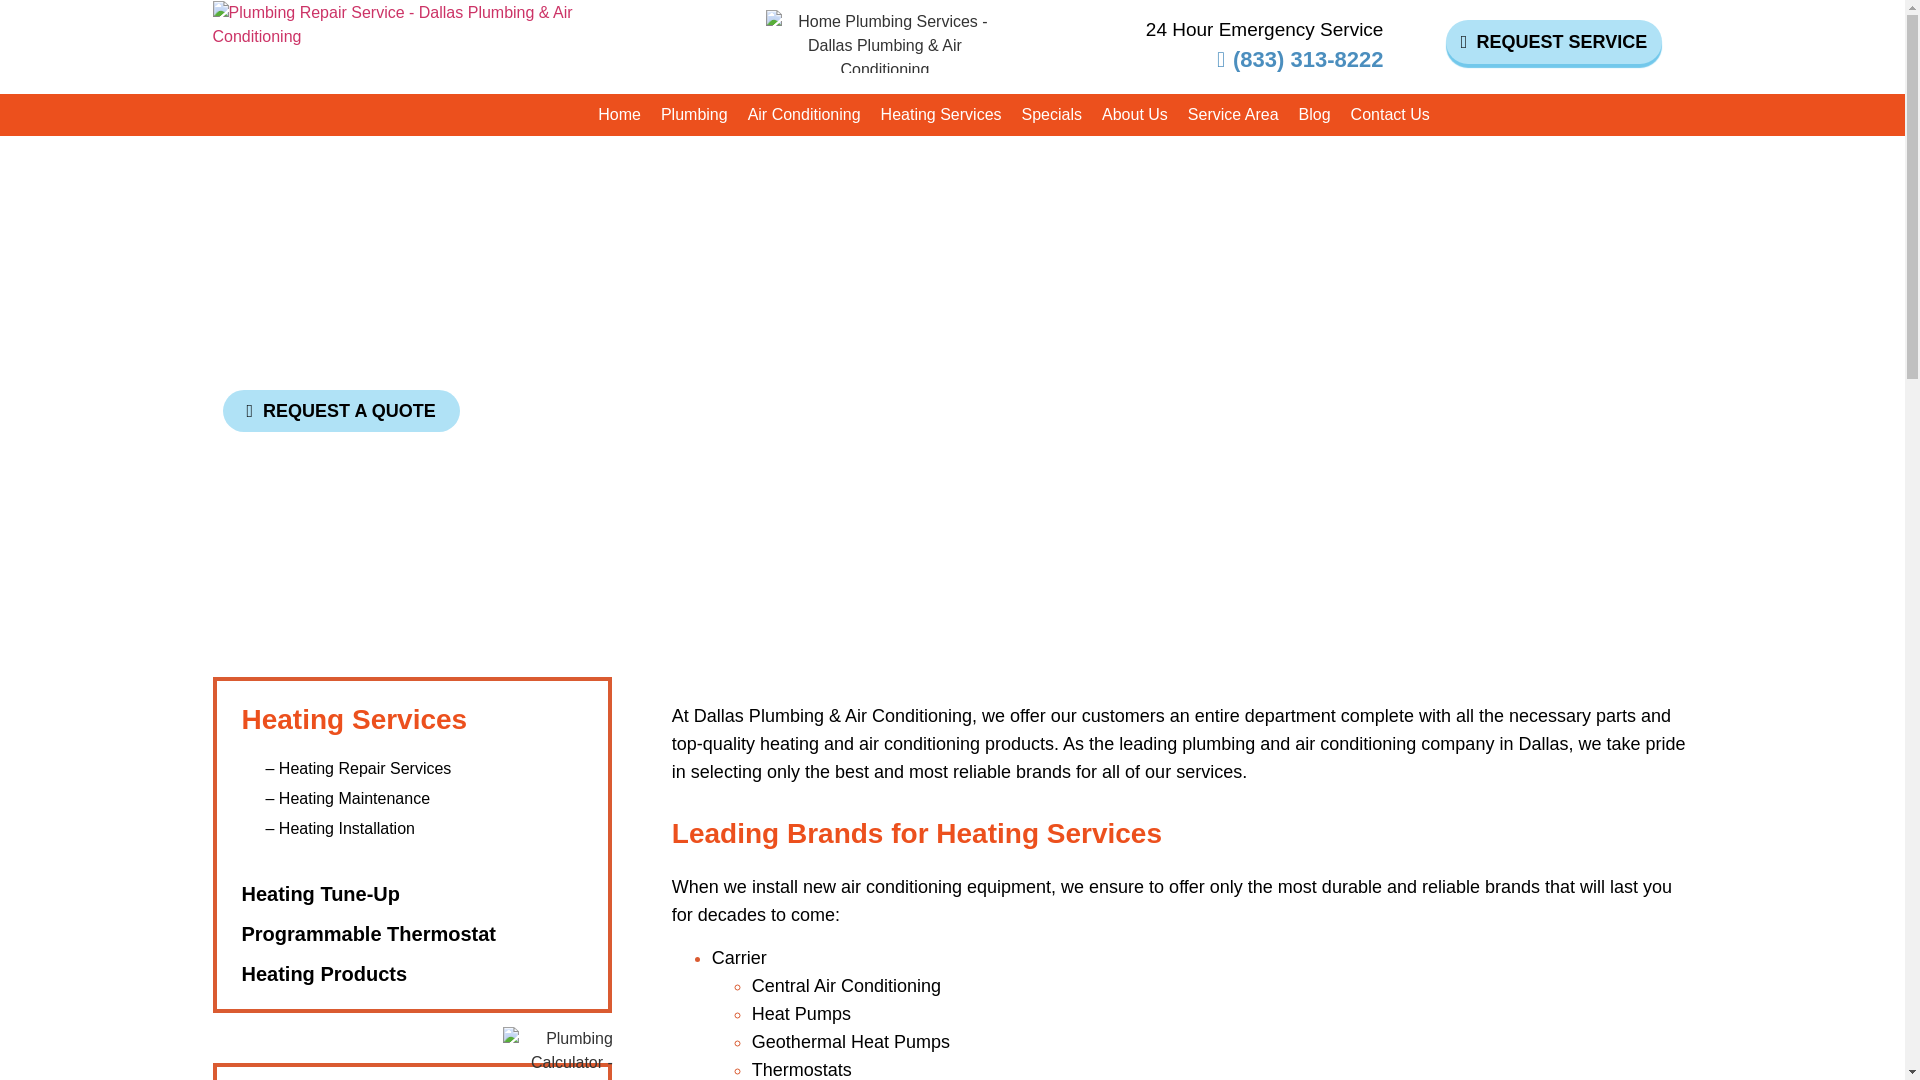  I want to click on Blog, so click(1314, 114).